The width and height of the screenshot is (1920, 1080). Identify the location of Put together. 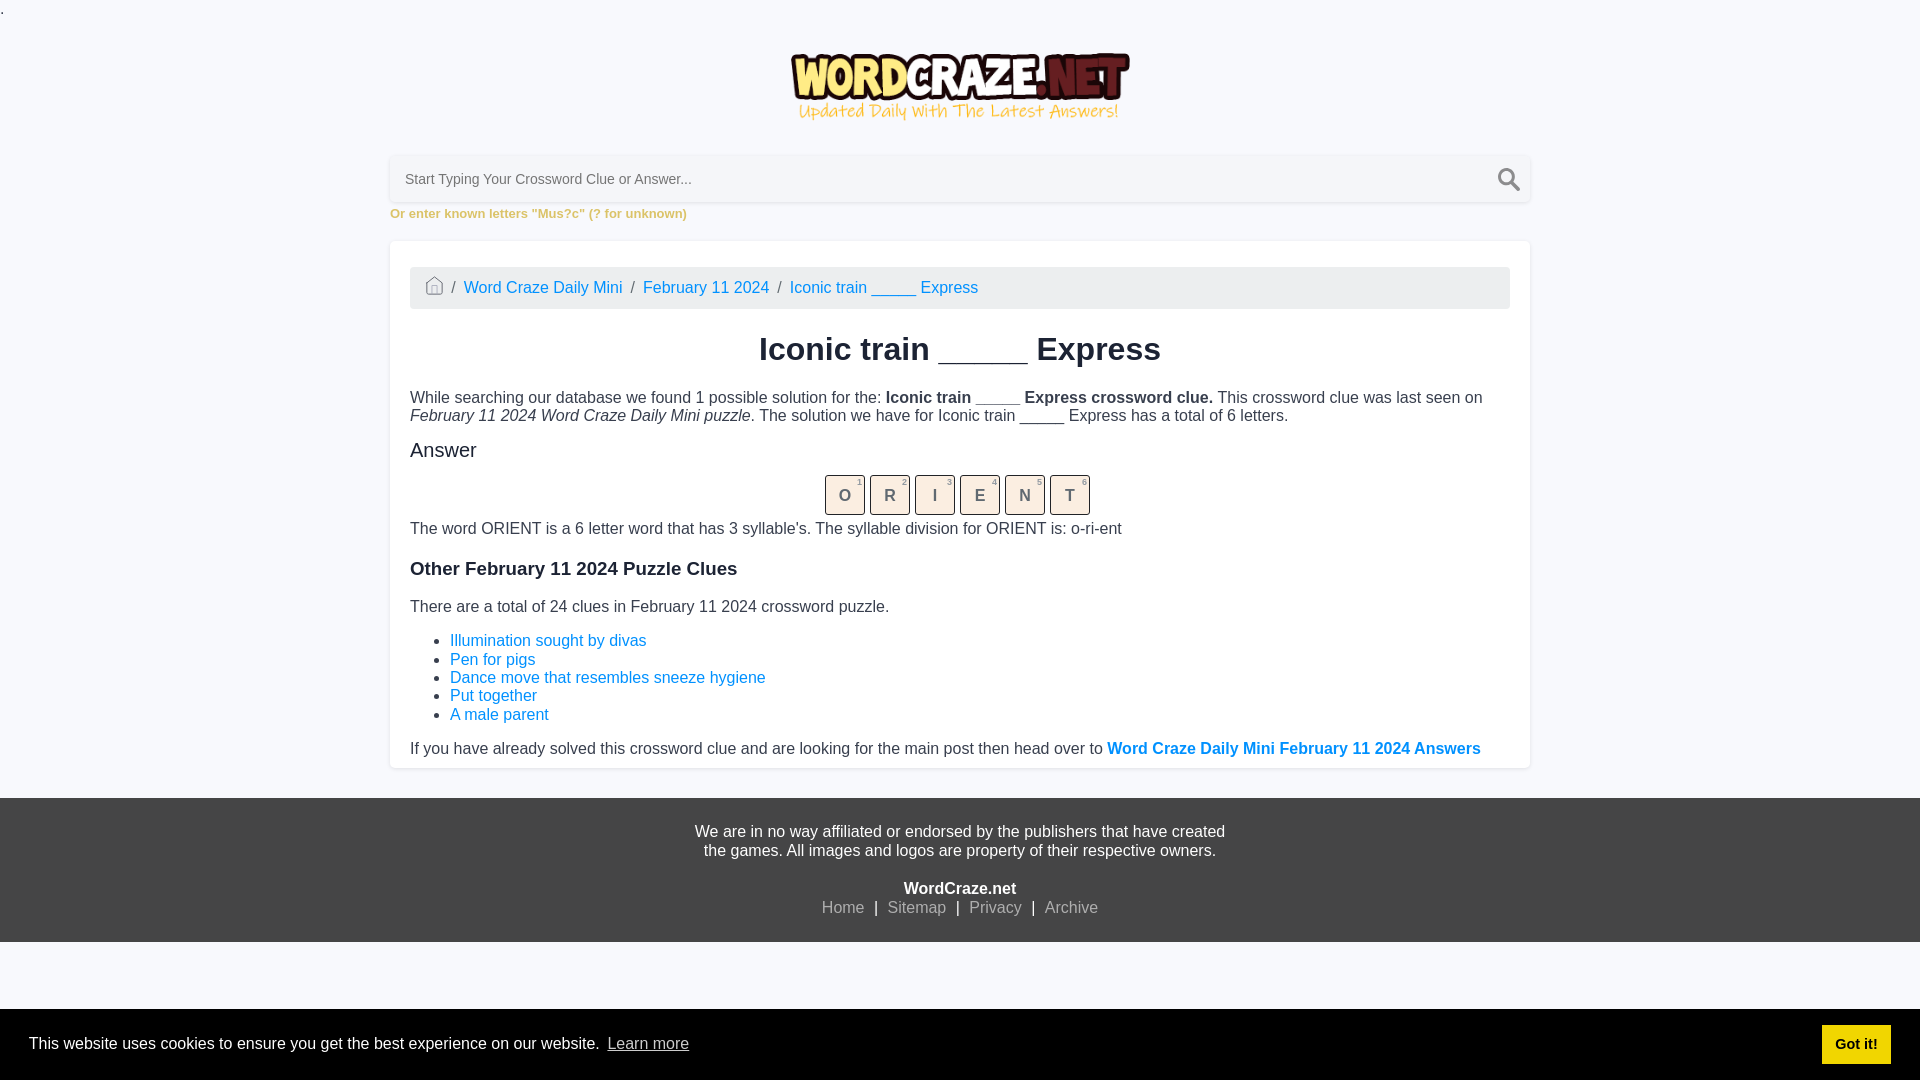
(493, 695).